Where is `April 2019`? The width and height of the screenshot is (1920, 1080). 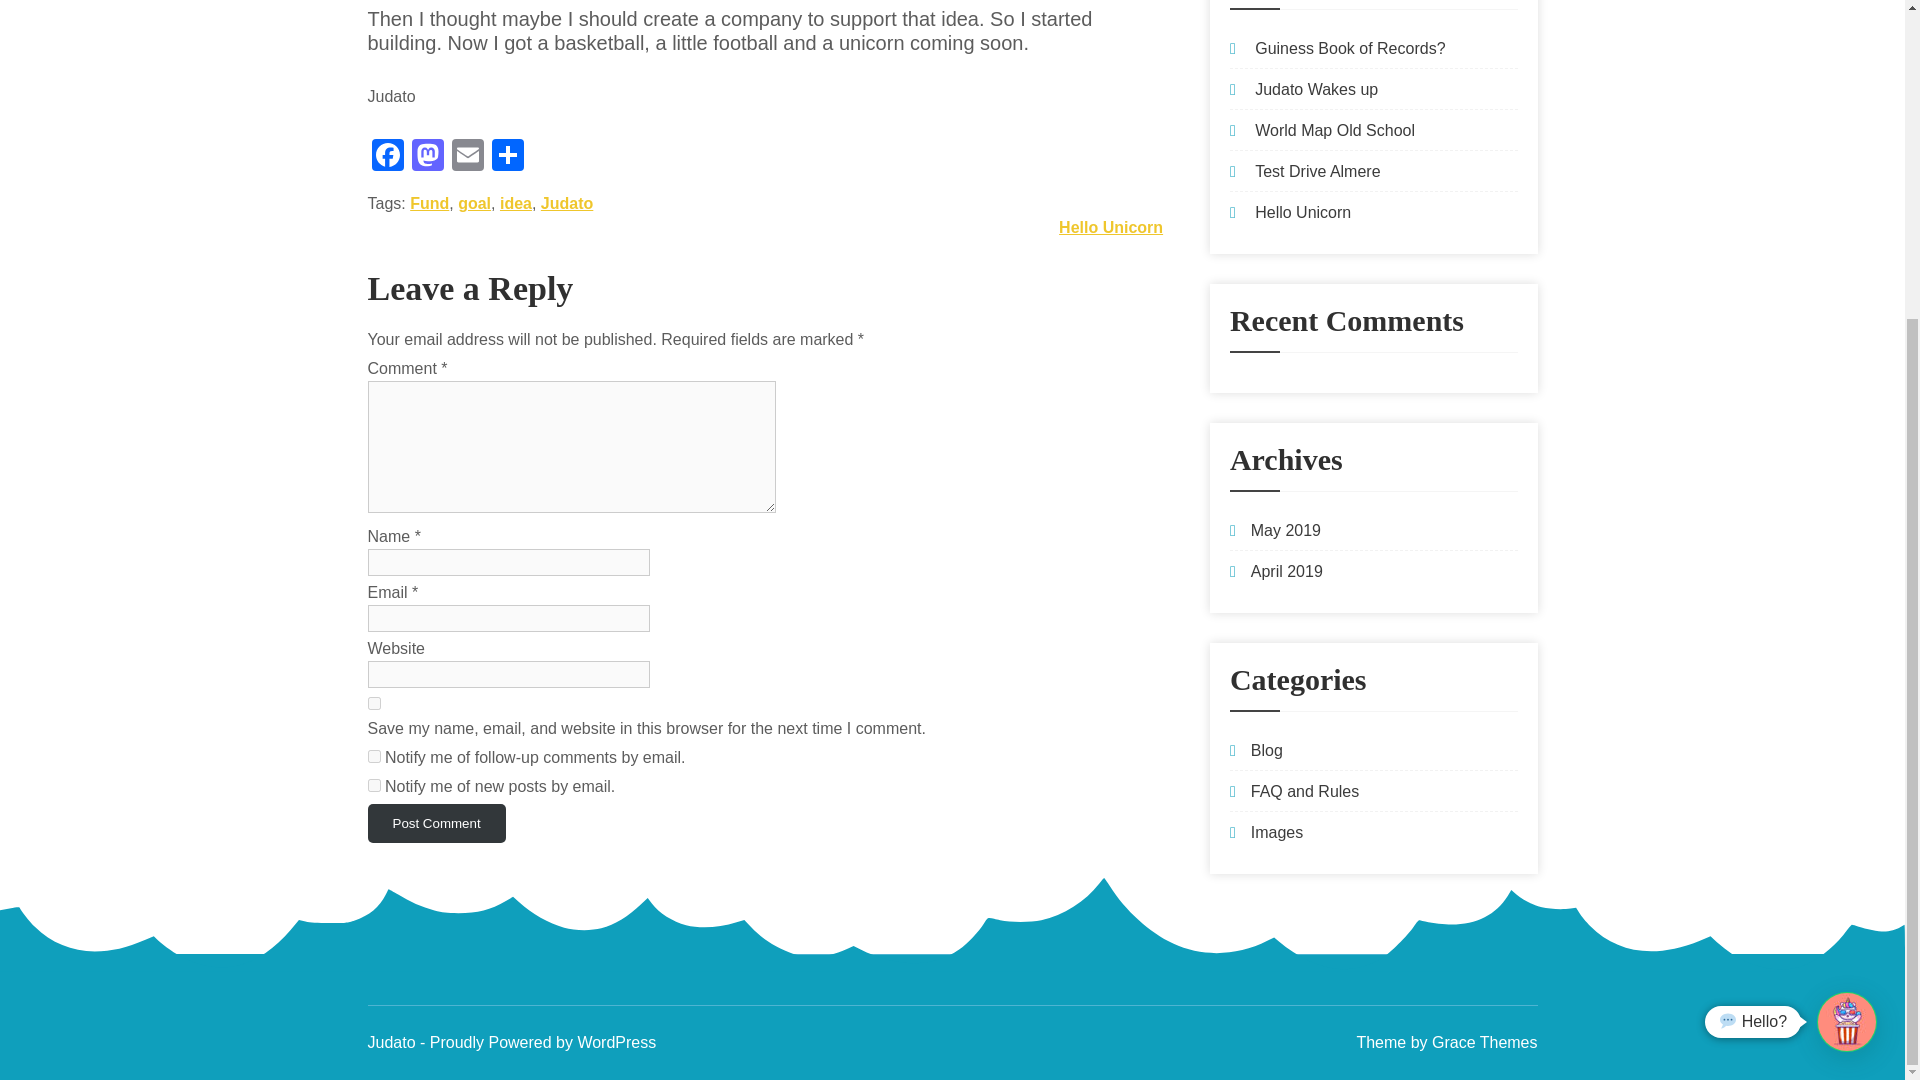 April 2019 is located at coordinates (1286, 570).